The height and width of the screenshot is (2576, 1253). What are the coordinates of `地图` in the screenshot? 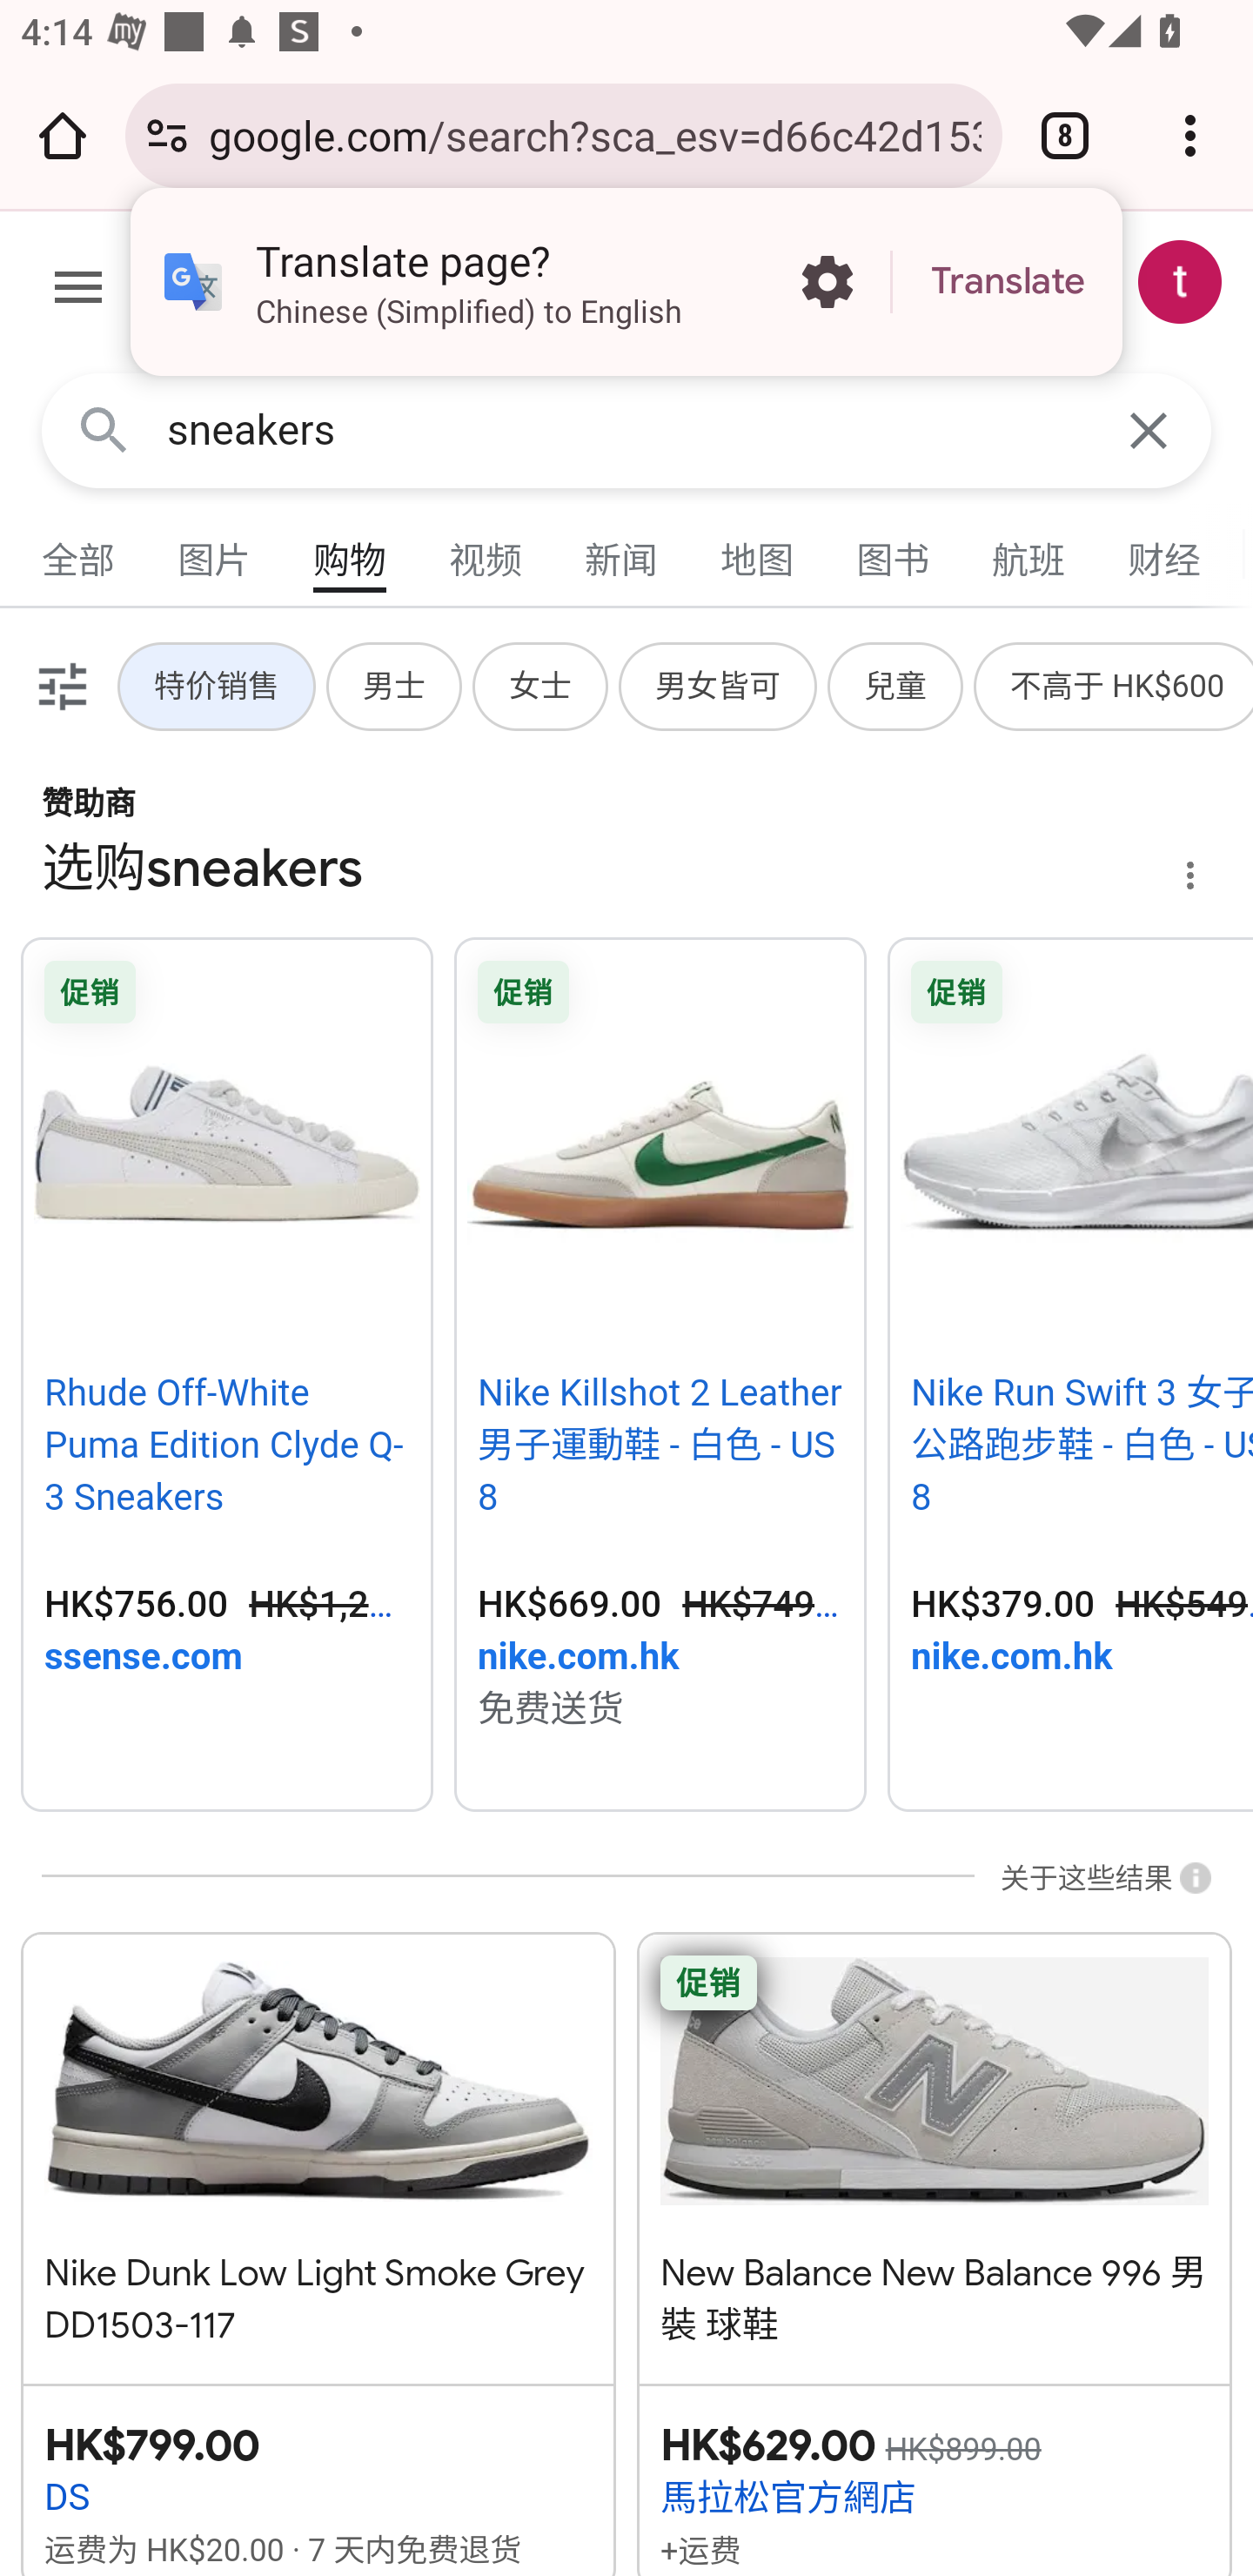 It's located at (758, 553).